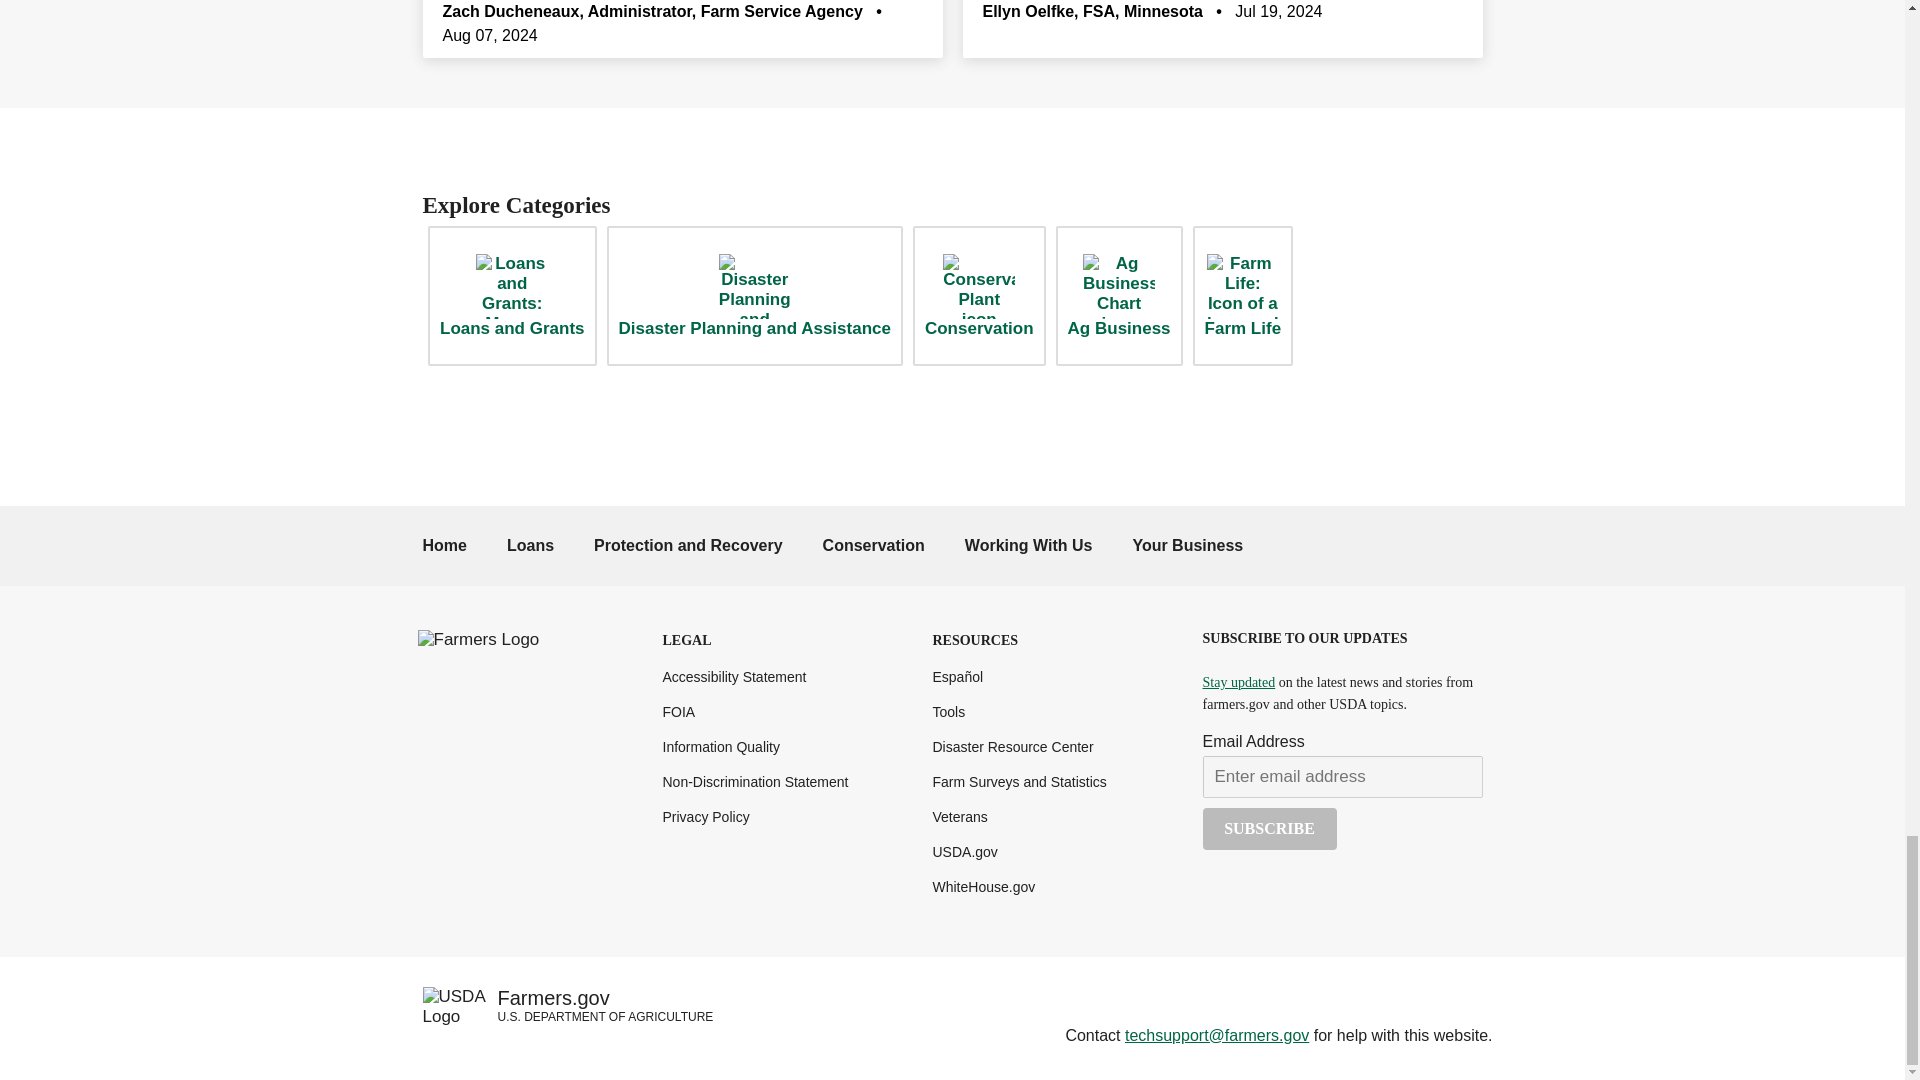 Image resolution: width=1920 pixels, height=1080 pixels. Describe the element at coordinates (1187, 545) in the screenshot. I see `Get USDA resources specific to your operation` at that location.